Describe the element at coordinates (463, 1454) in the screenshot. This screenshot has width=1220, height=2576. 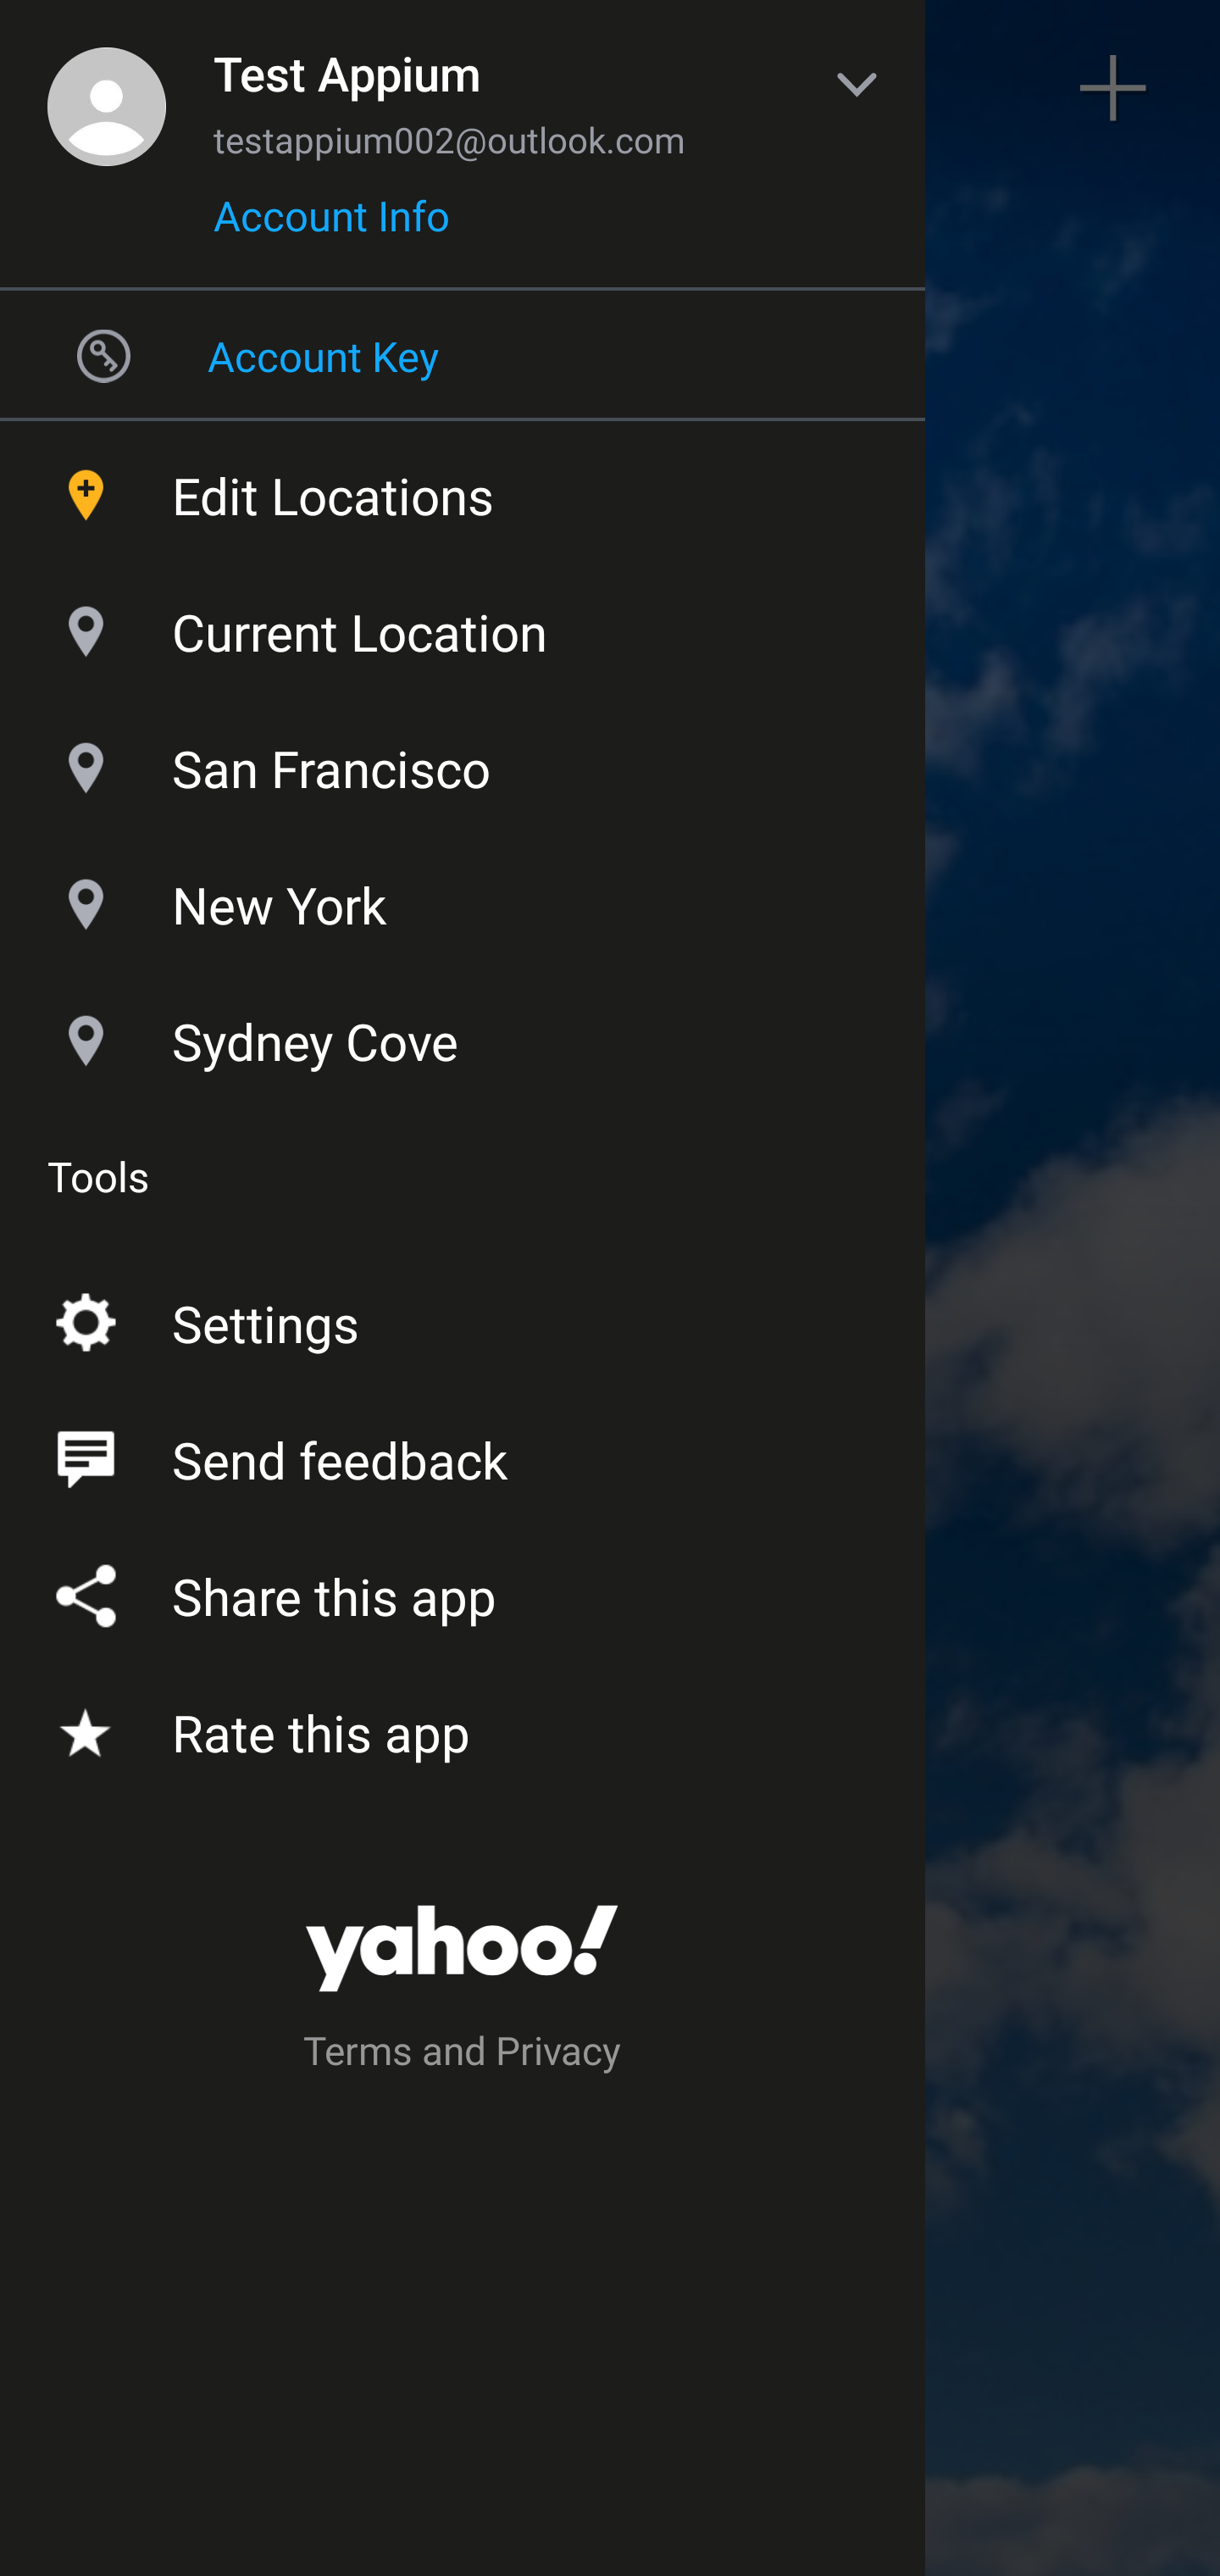
I see `Send feedback` at that location.